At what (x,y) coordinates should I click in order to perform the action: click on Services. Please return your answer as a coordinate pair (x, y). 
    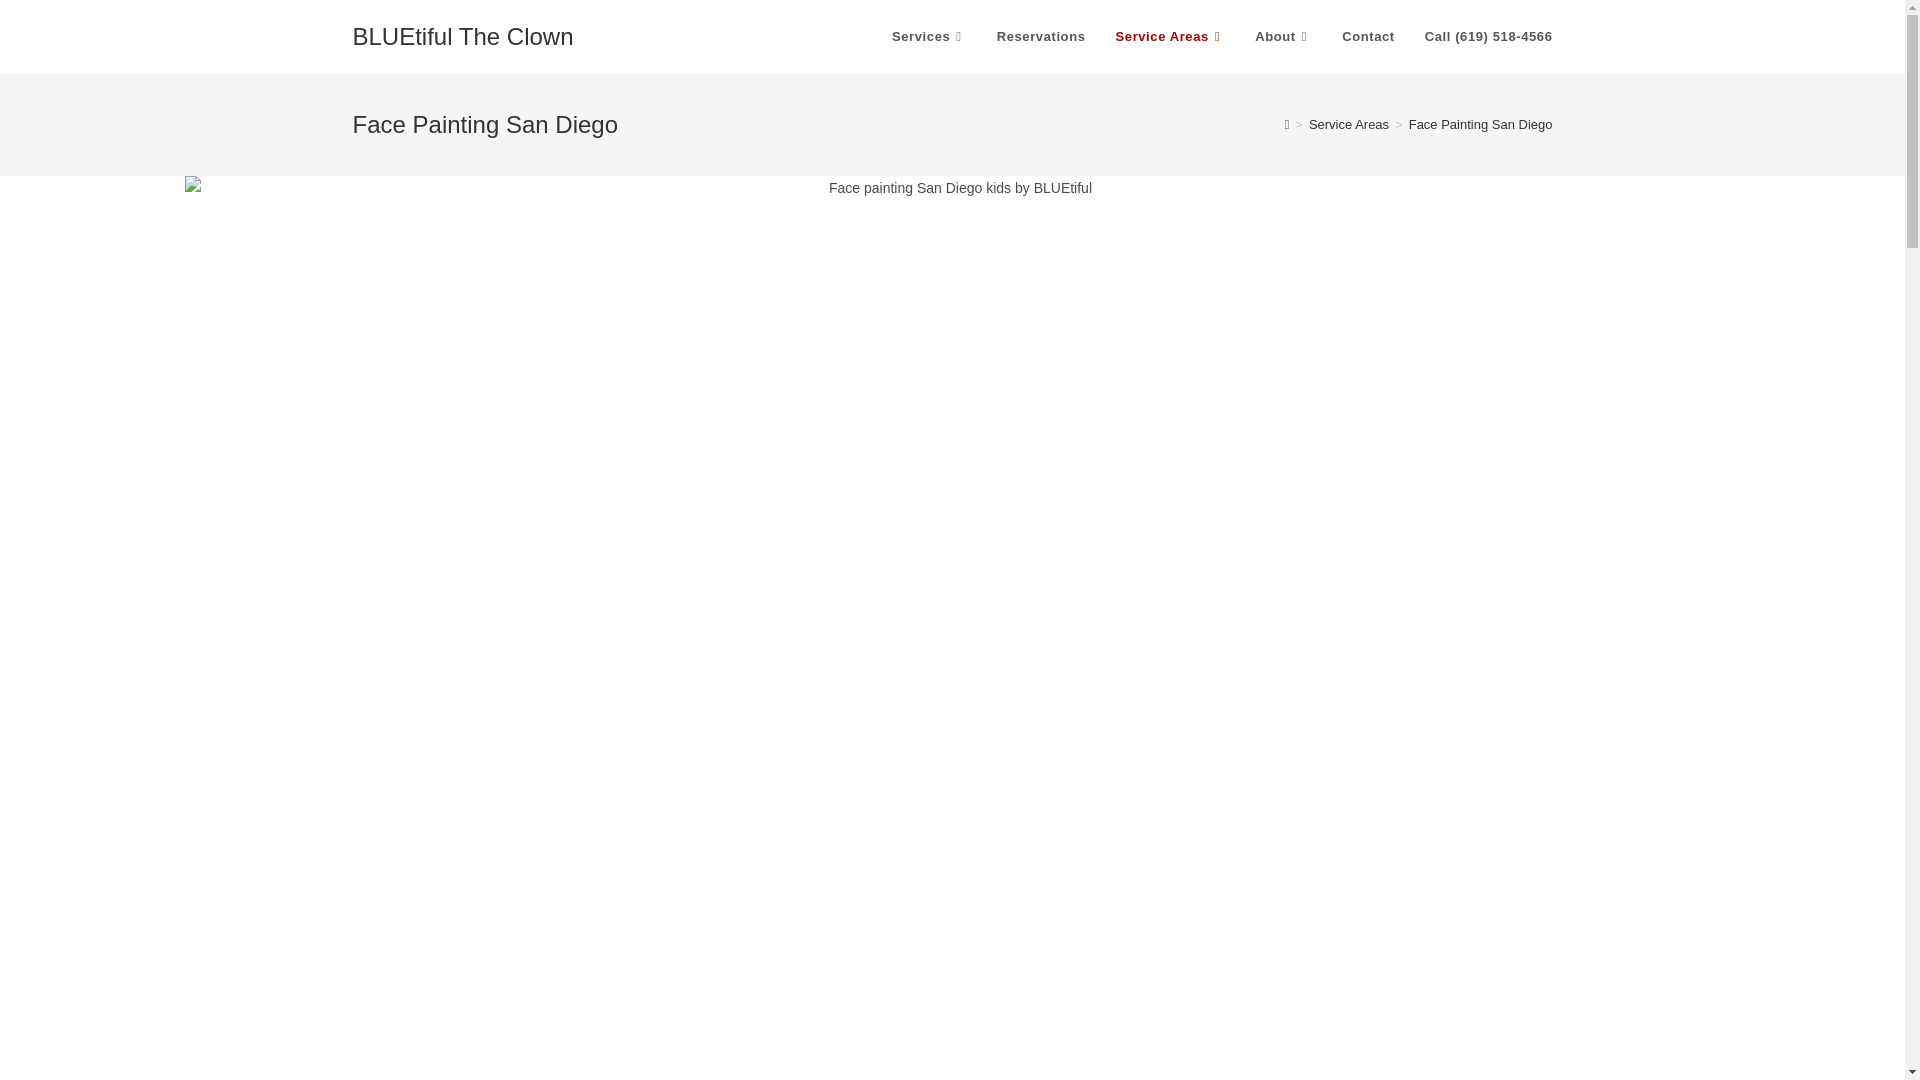
    Looking at the image, I should click on (929, 37).